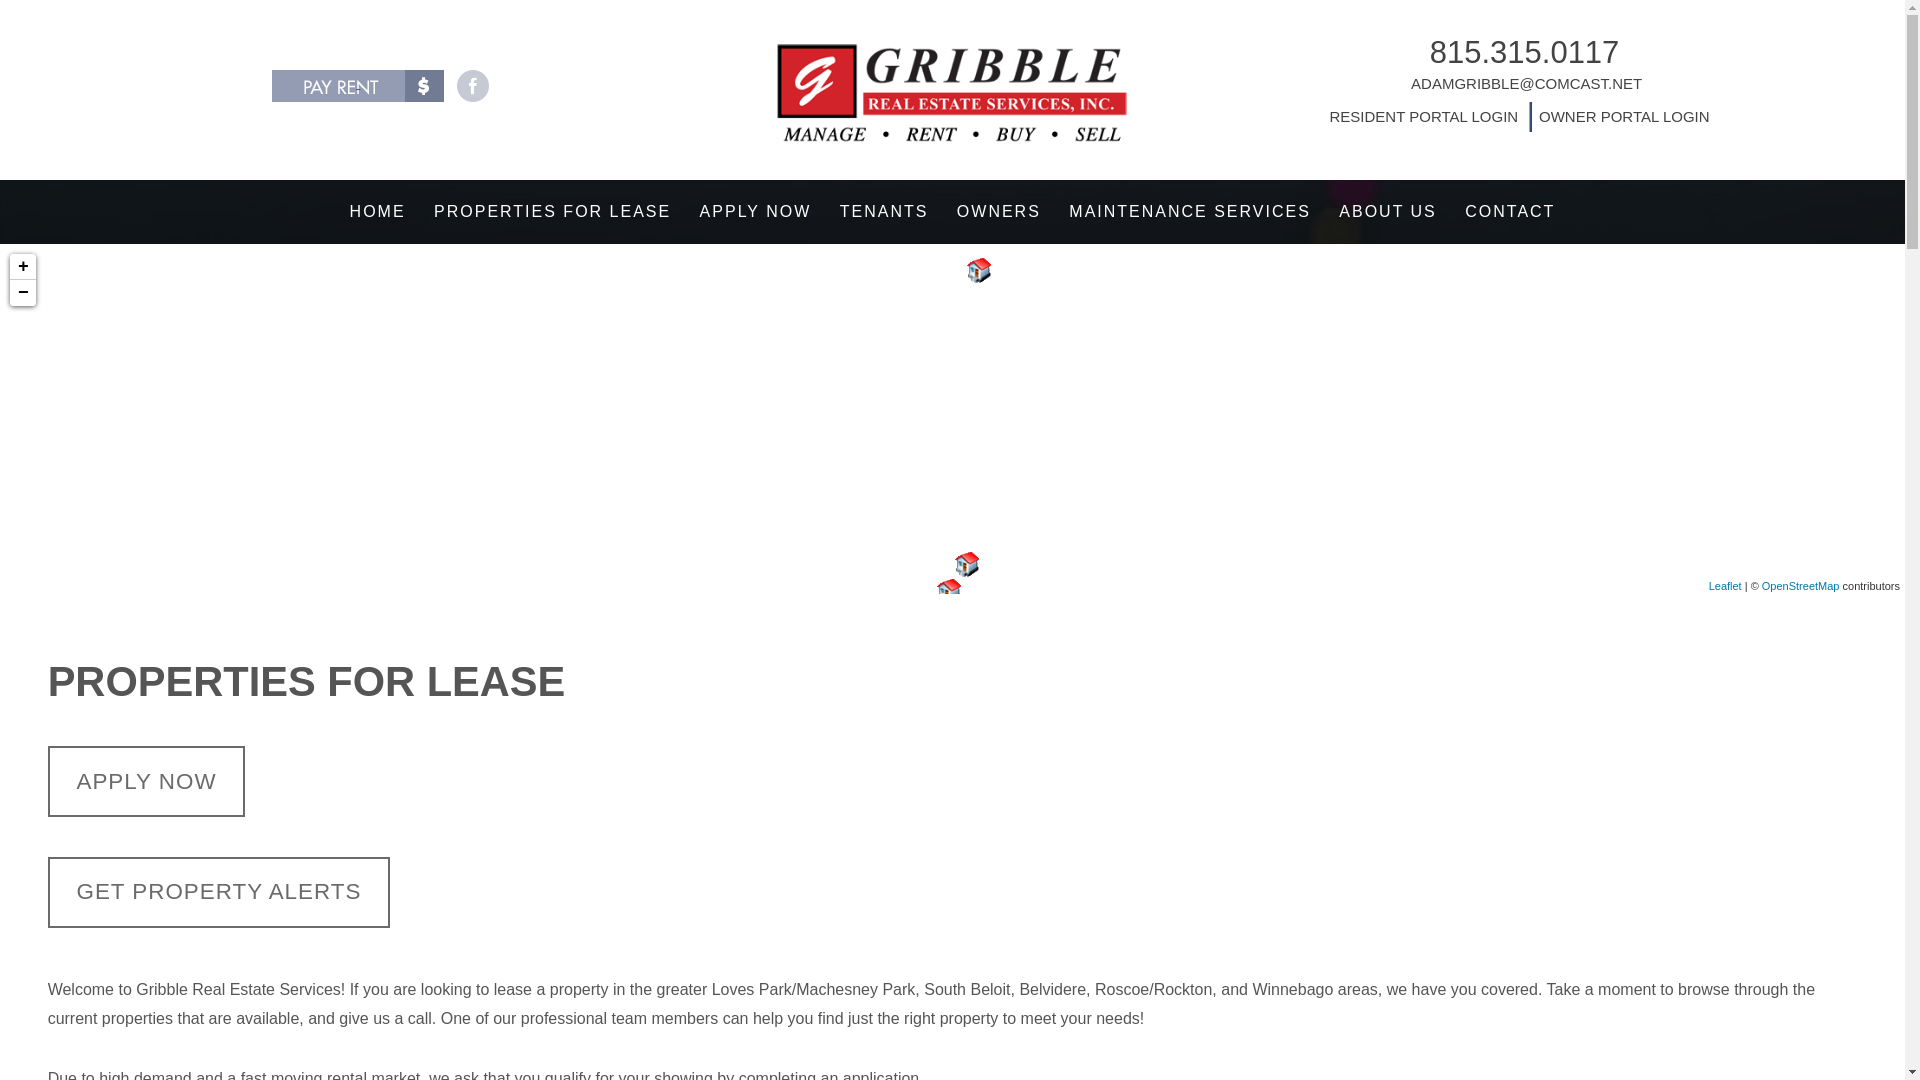 This screenshot has height=1080, width=1920. What do you see at coordinates (998, 212) in the screenshot?
I see `OWNERS` at bounding box center [998, 212].